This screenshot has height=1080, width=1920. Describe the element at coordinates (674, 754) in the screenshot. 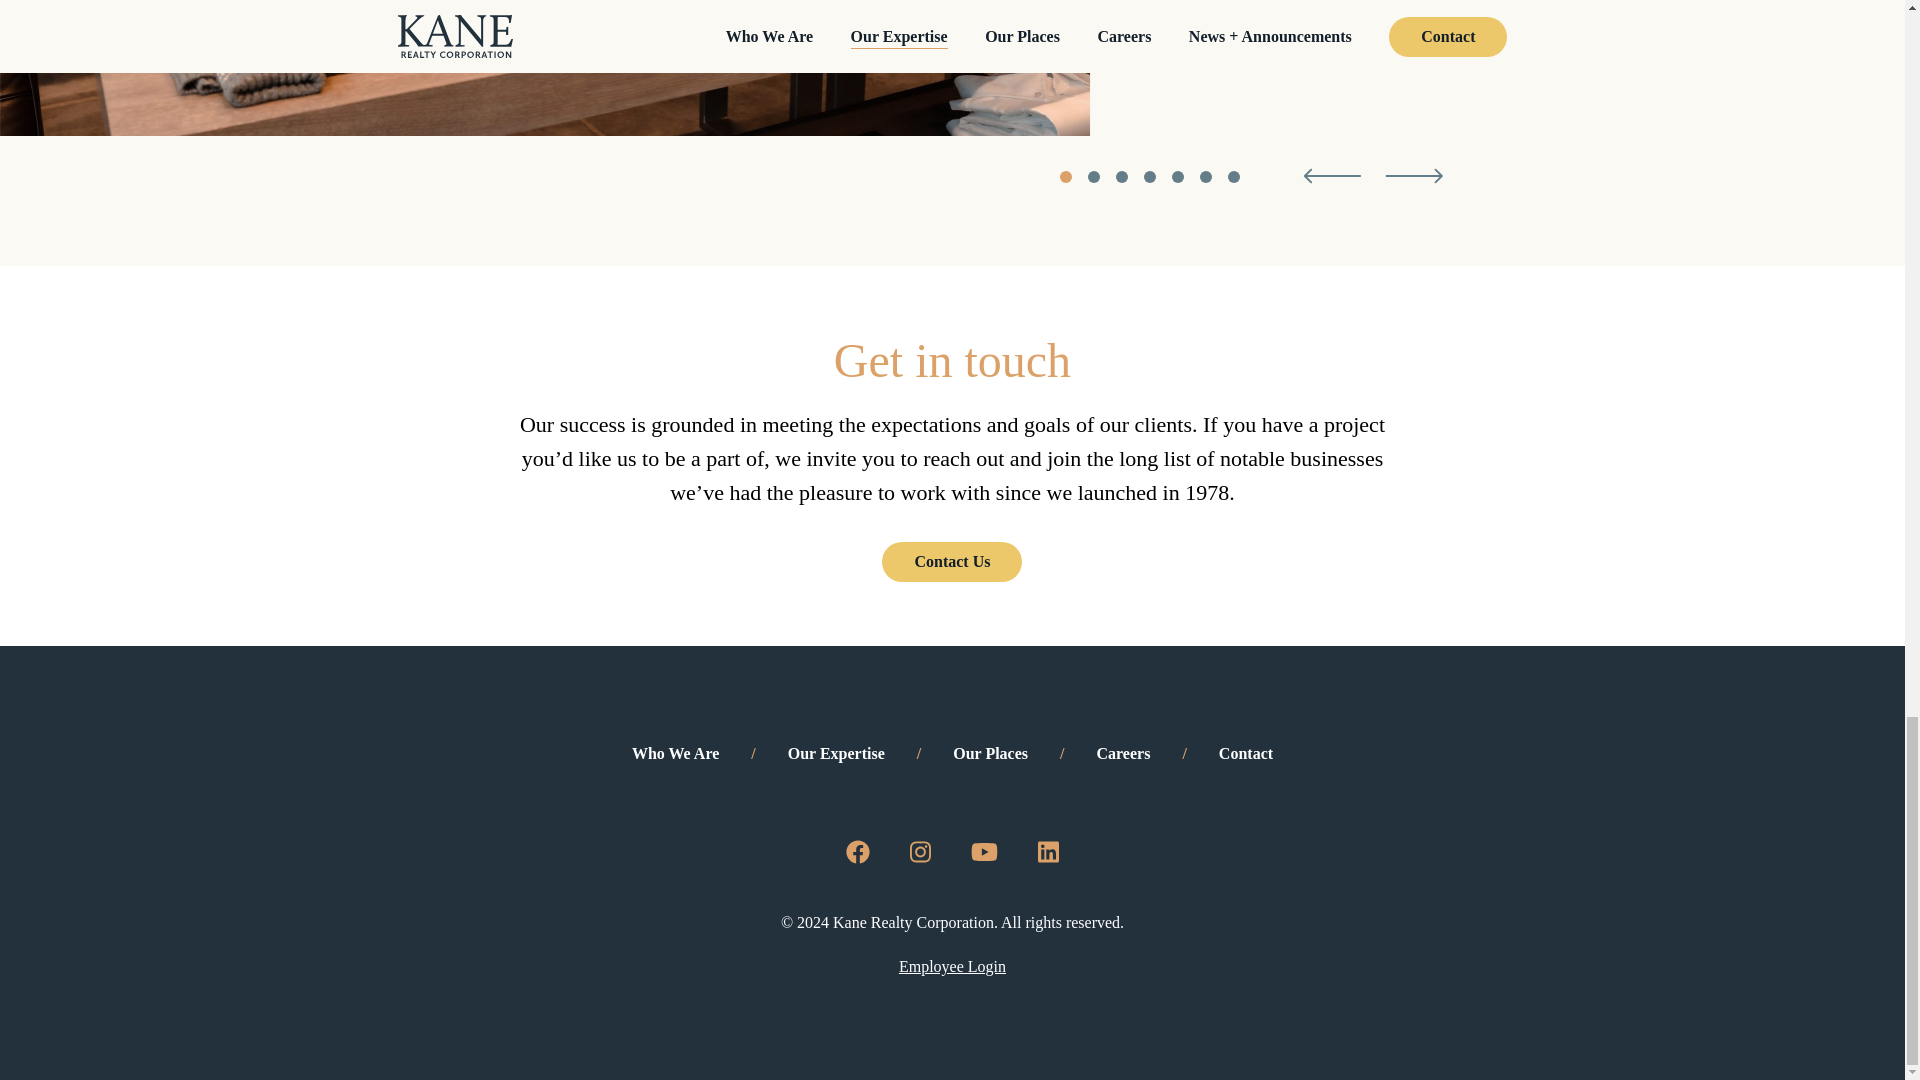

I see `Who We Are` at that location.